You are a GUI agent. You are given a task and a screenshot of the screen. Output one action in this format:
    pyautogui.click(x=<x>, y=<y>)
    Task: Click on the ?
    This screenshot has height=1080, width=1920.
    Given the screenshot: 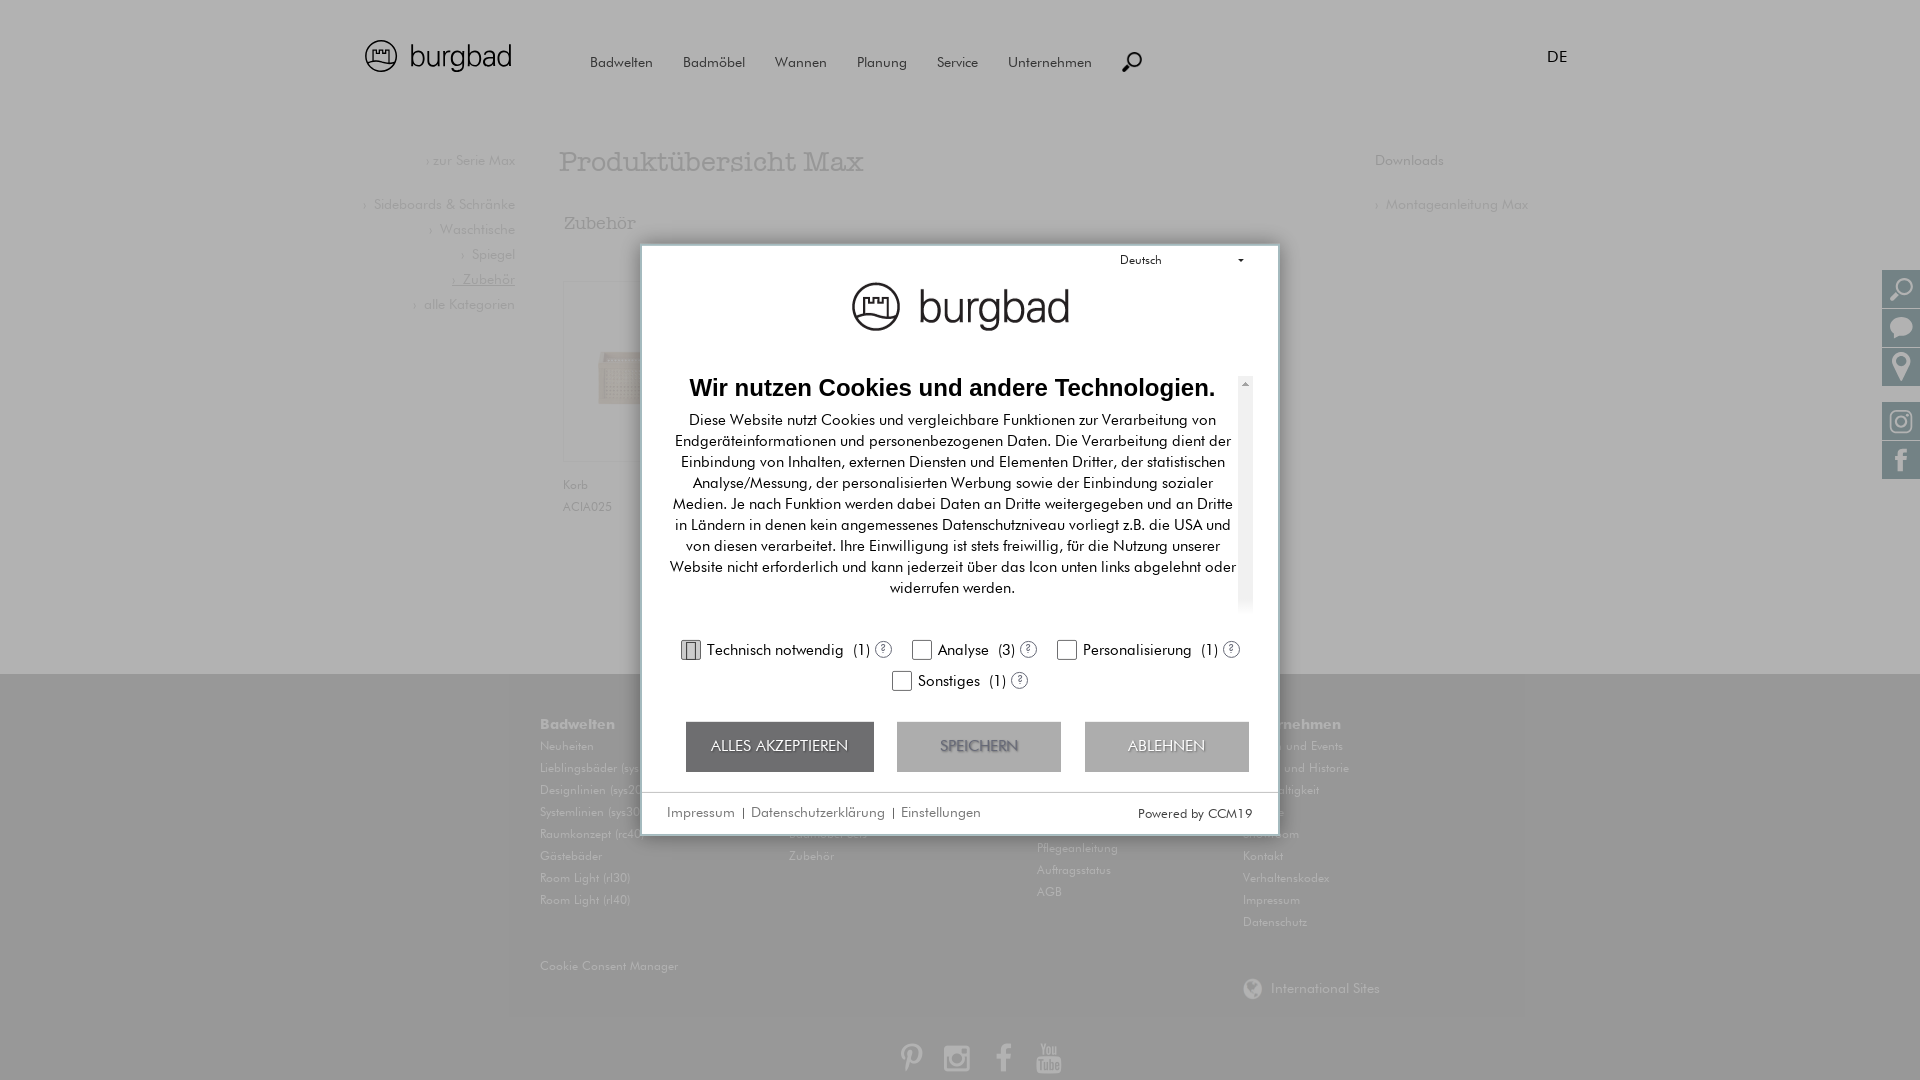 What is the action you would take?
    pyautogui.click(x=1028, y=650)
    